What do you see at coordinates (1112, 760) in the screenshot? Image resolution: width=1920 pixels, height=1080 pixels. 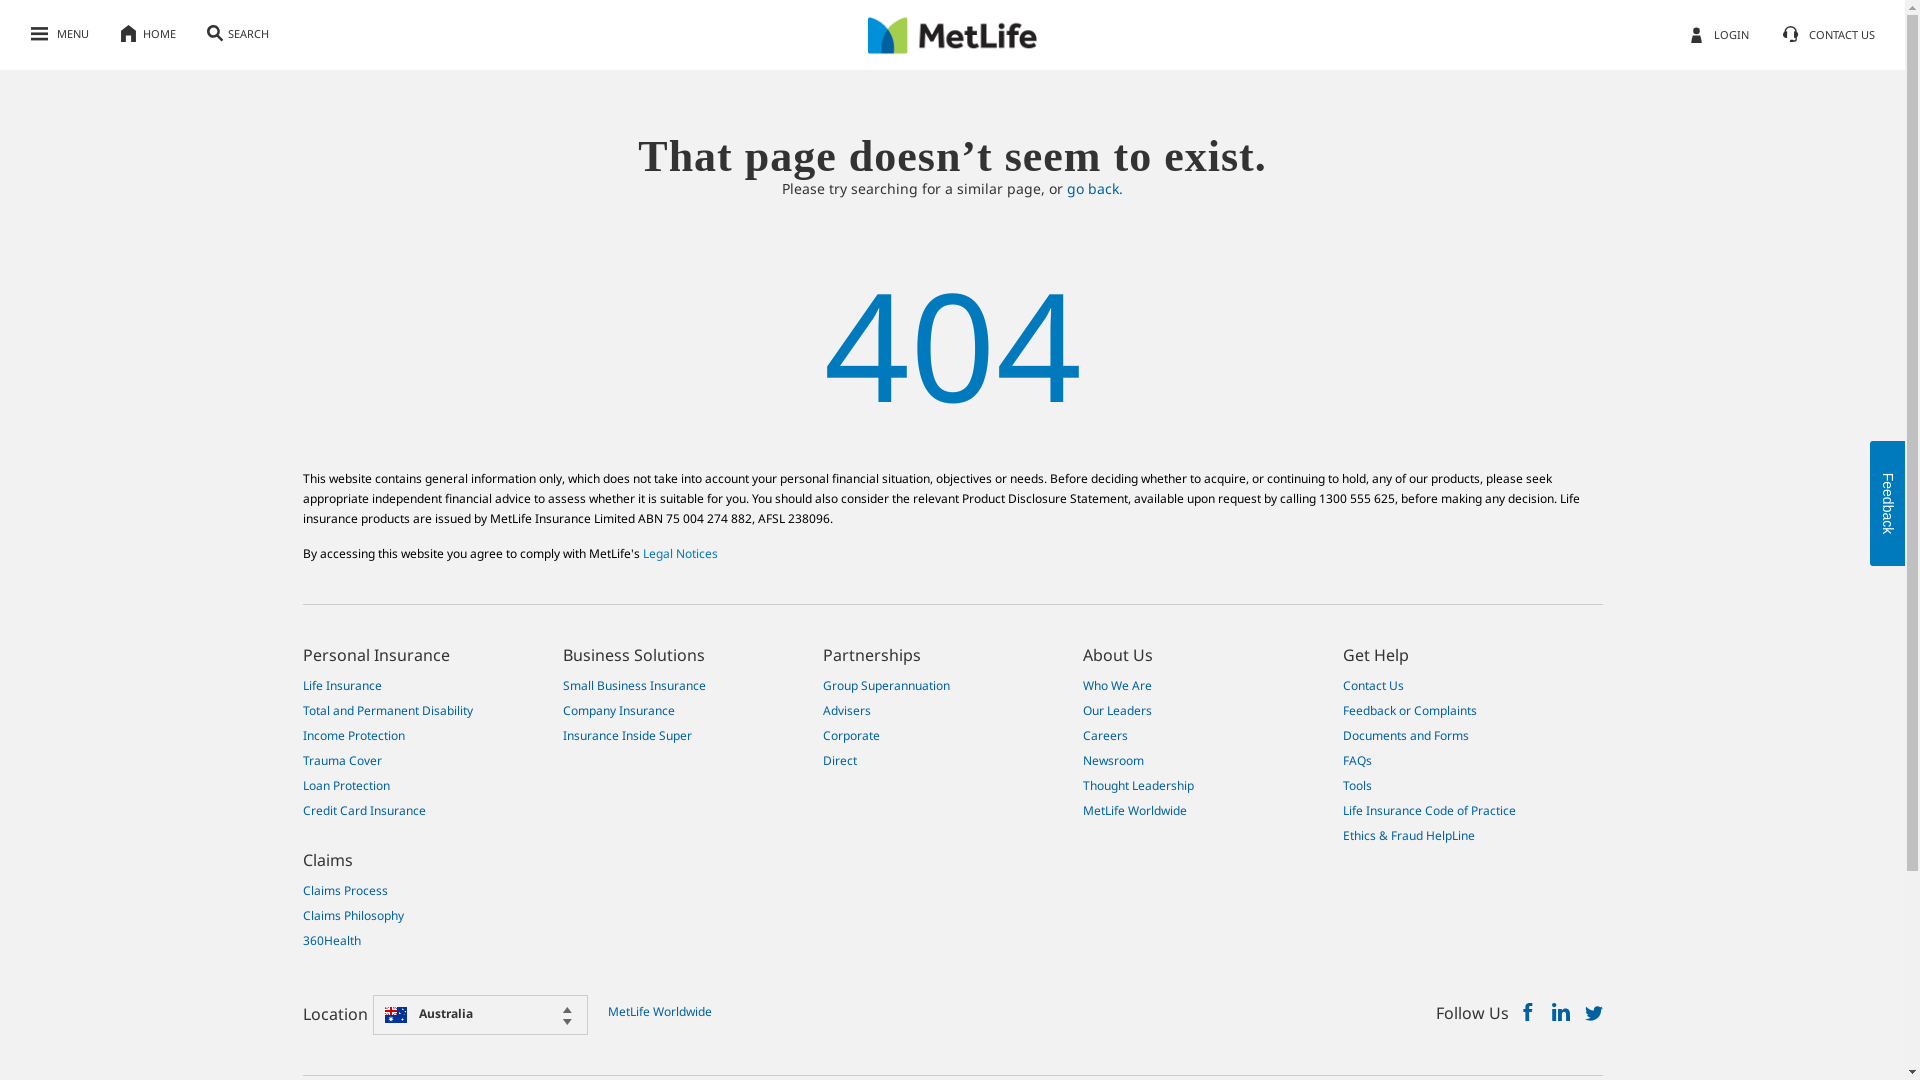 I see `Newsroom` at bounding box center [1112, 760].